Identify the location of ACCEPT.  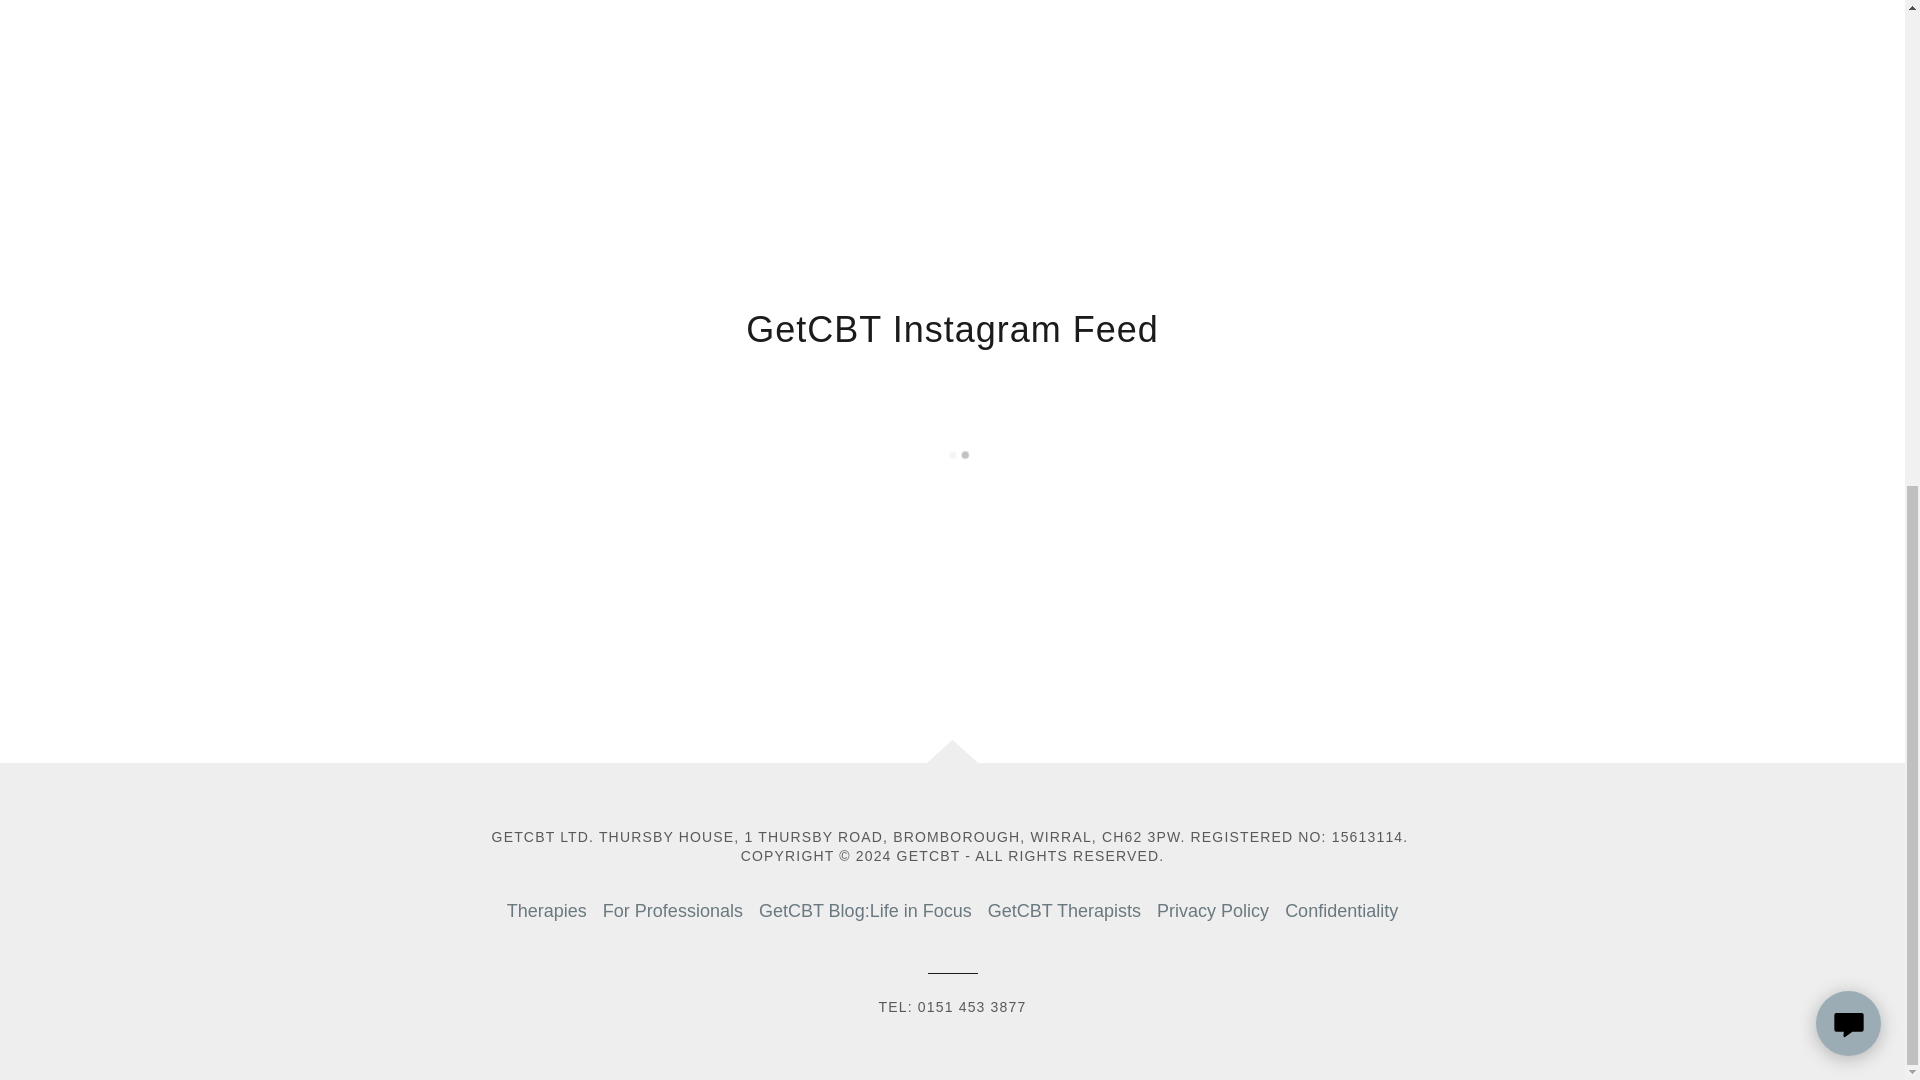
(1774, 628).